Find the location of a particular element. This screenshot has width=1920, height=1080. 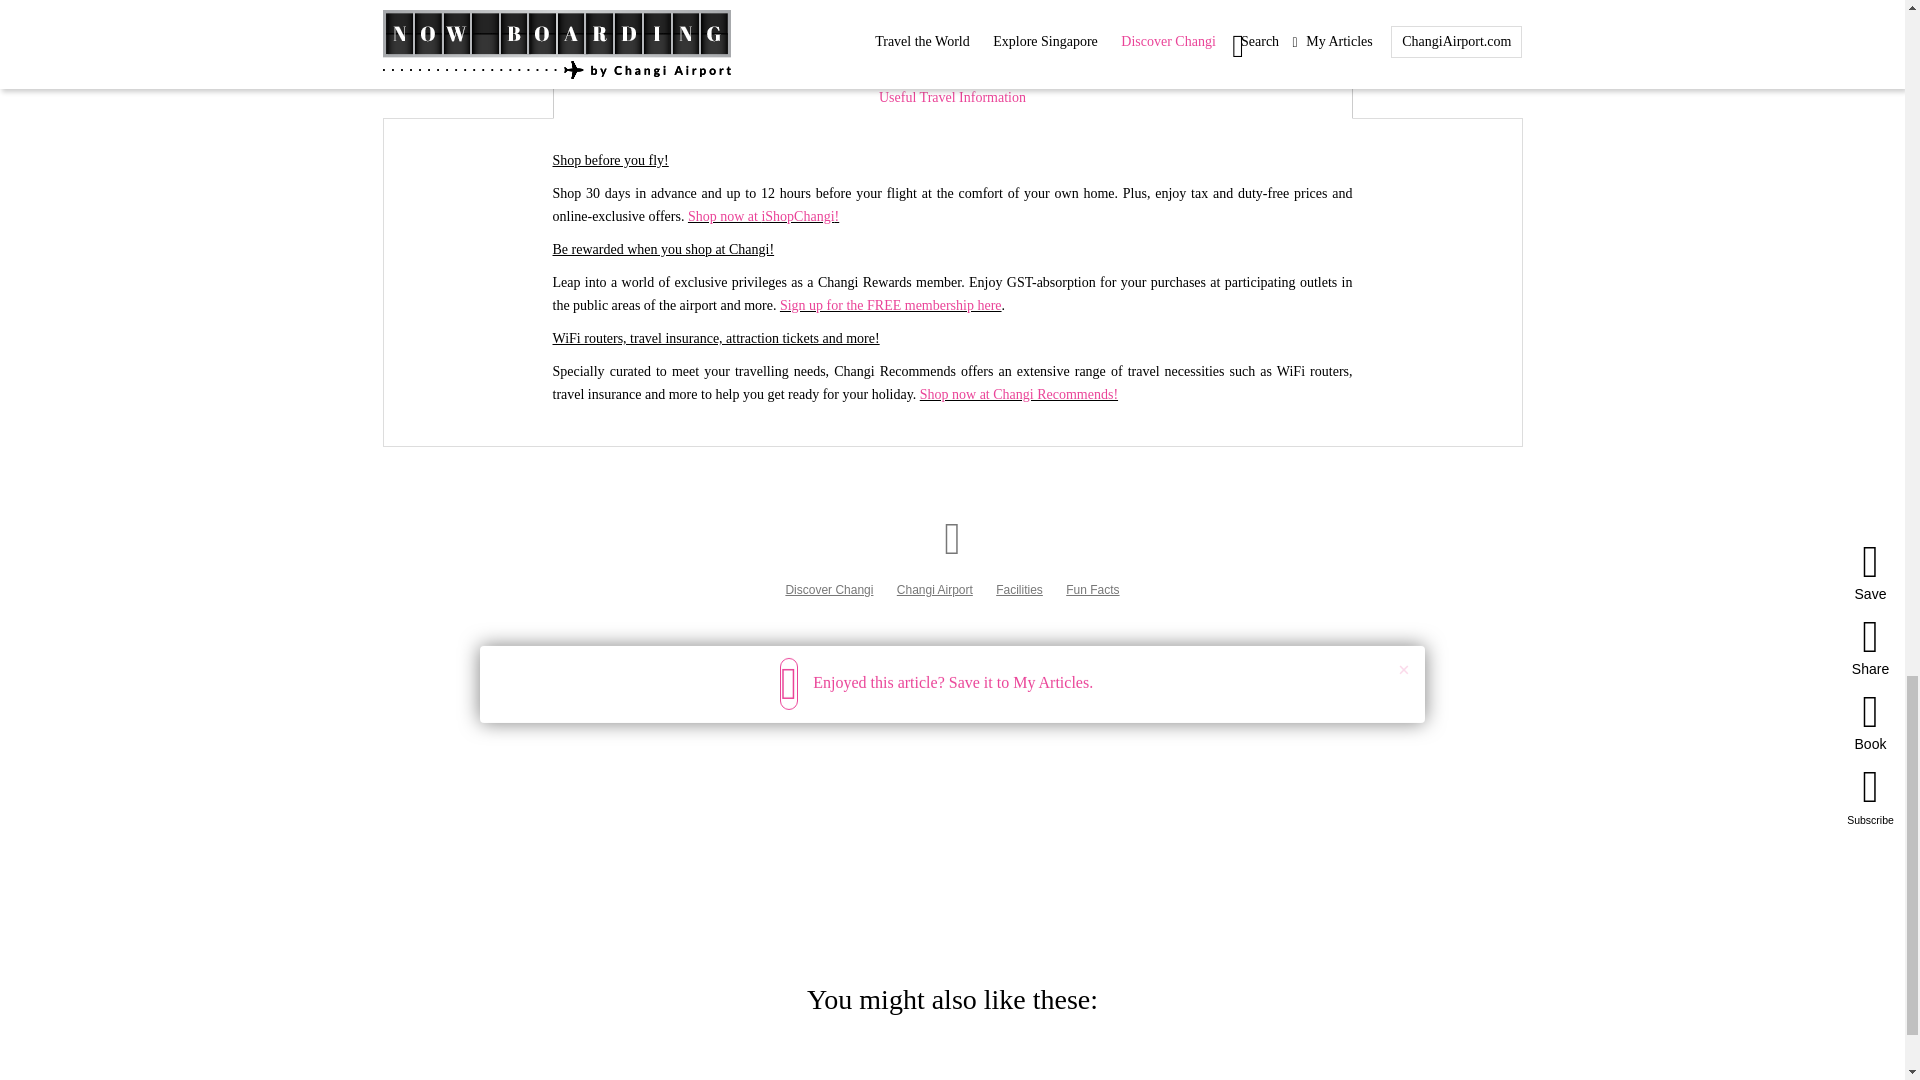

Discover Changi is located at coordinates (829, 590).